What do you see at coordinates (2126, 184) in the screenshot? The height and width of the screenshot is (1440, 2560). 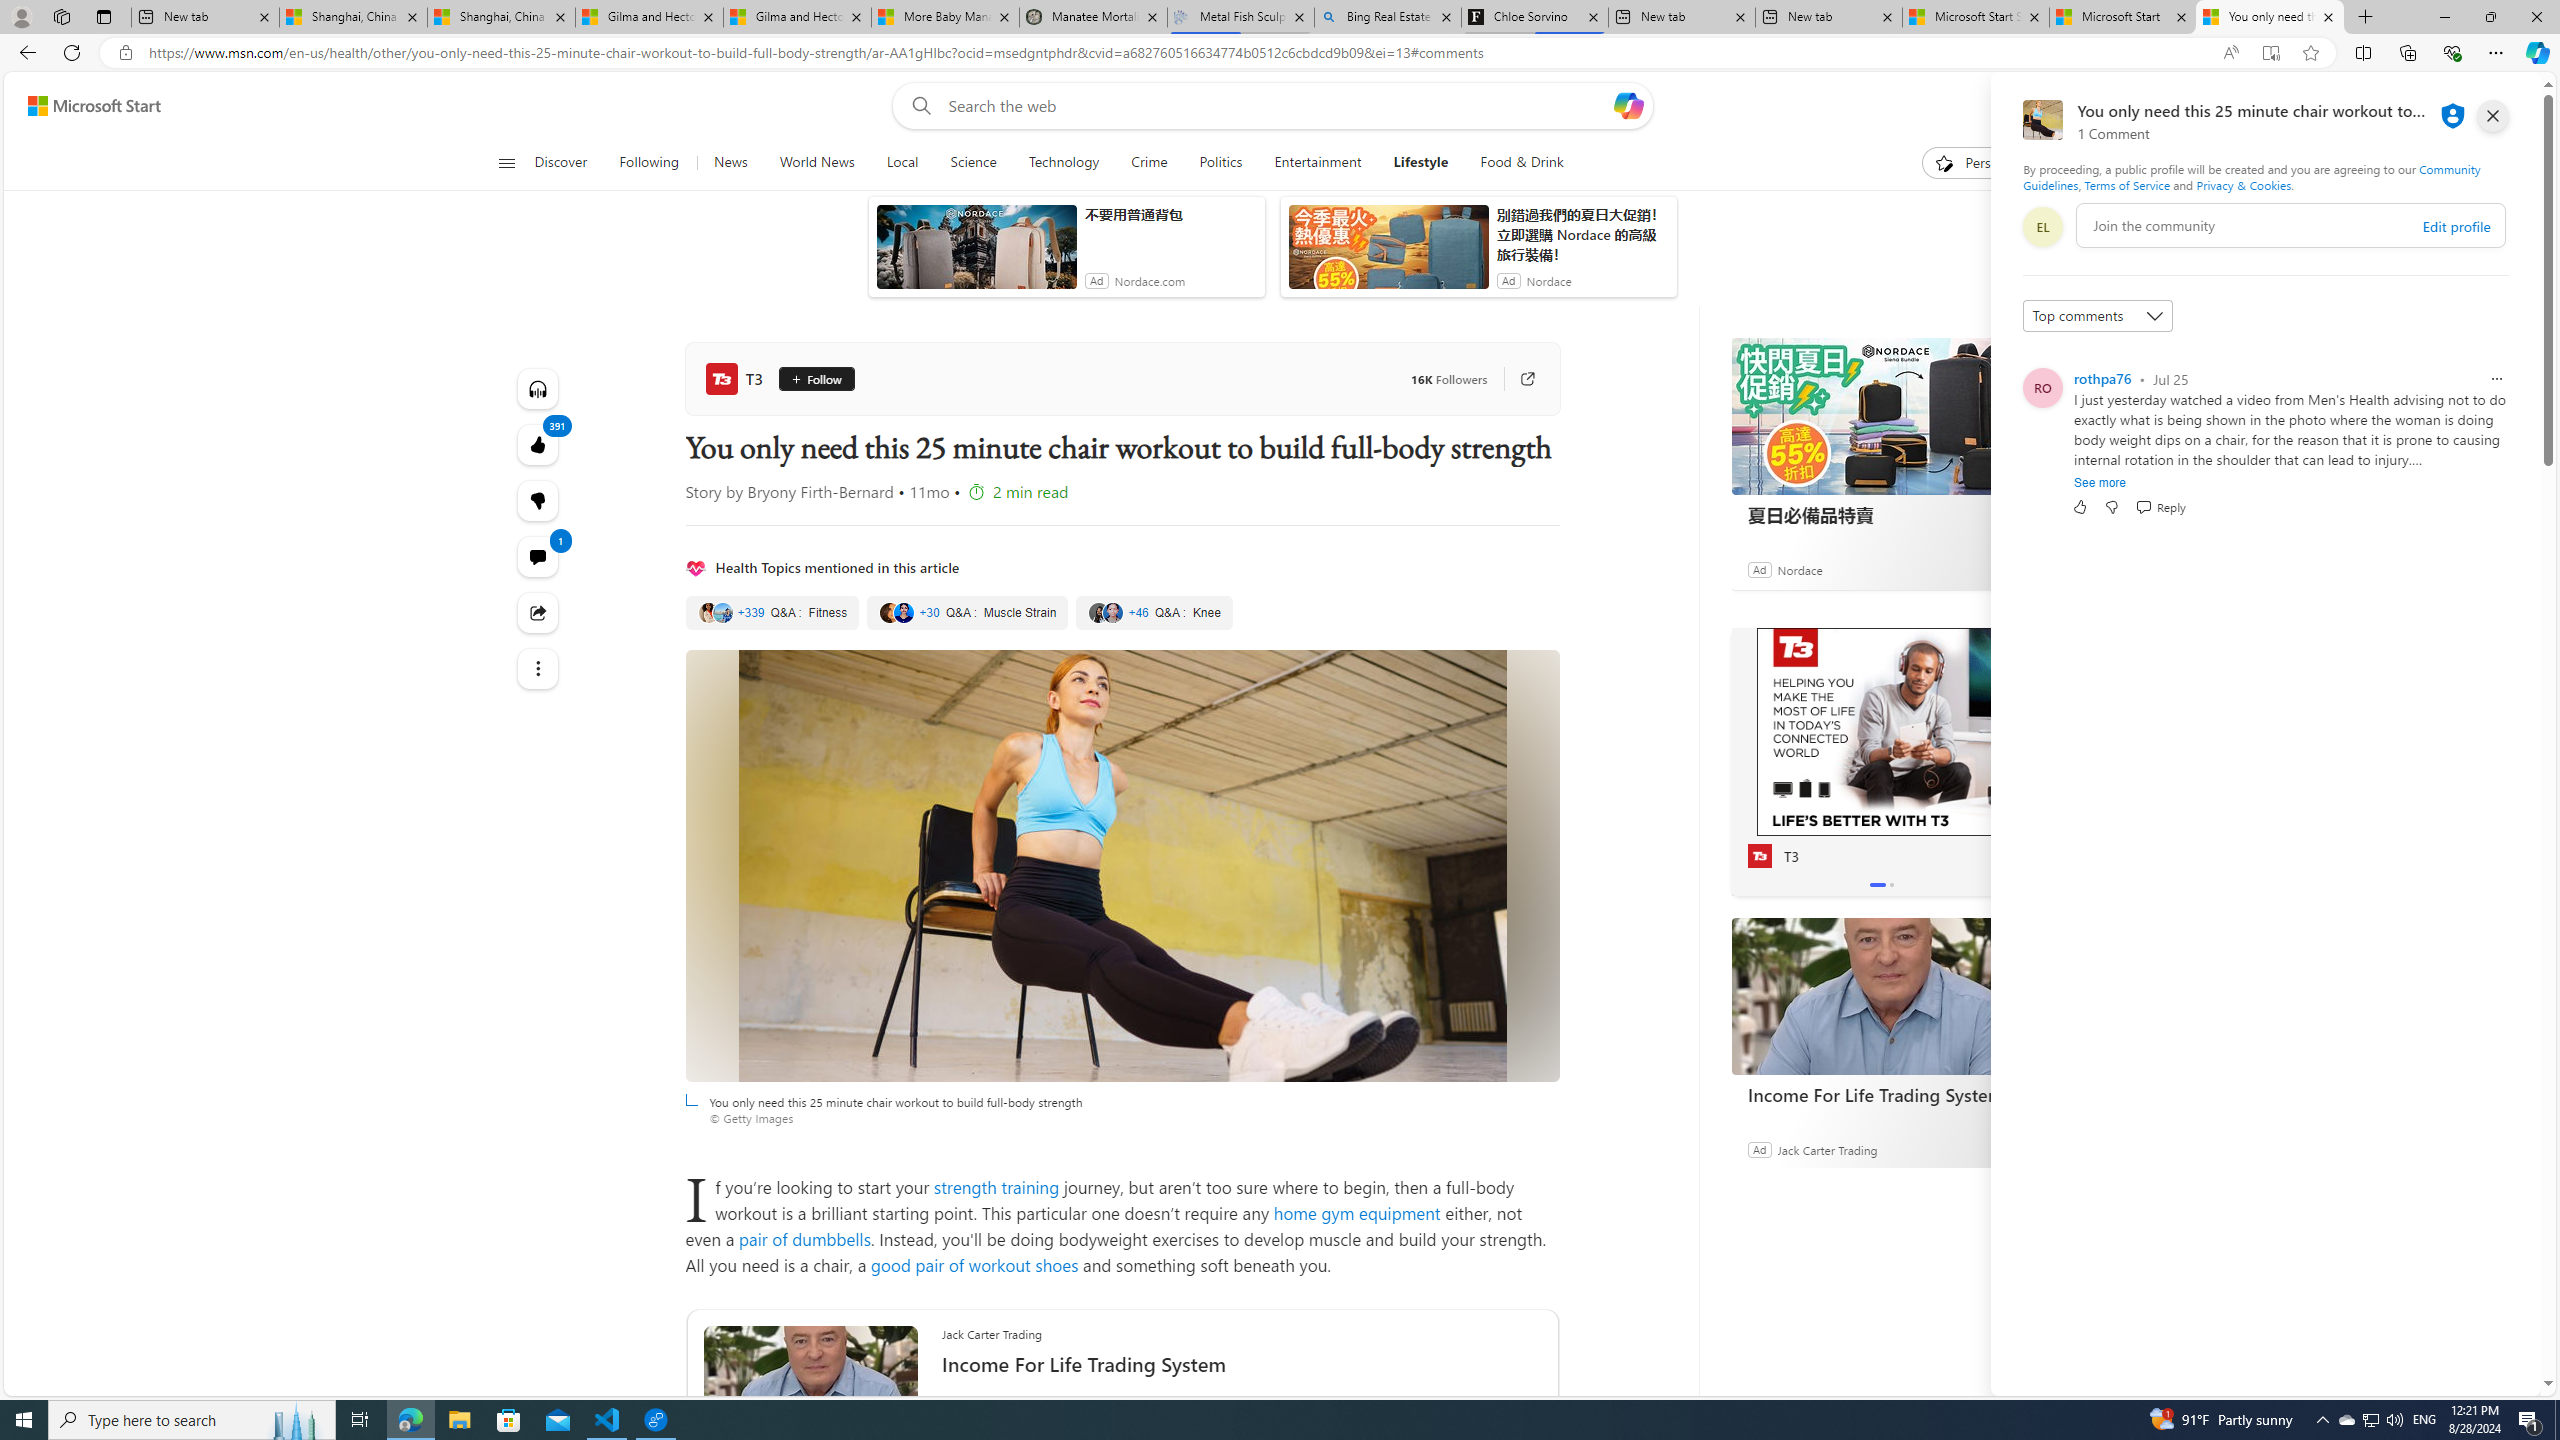 I see `Terms of Service` at bounding box center [2126, 184].